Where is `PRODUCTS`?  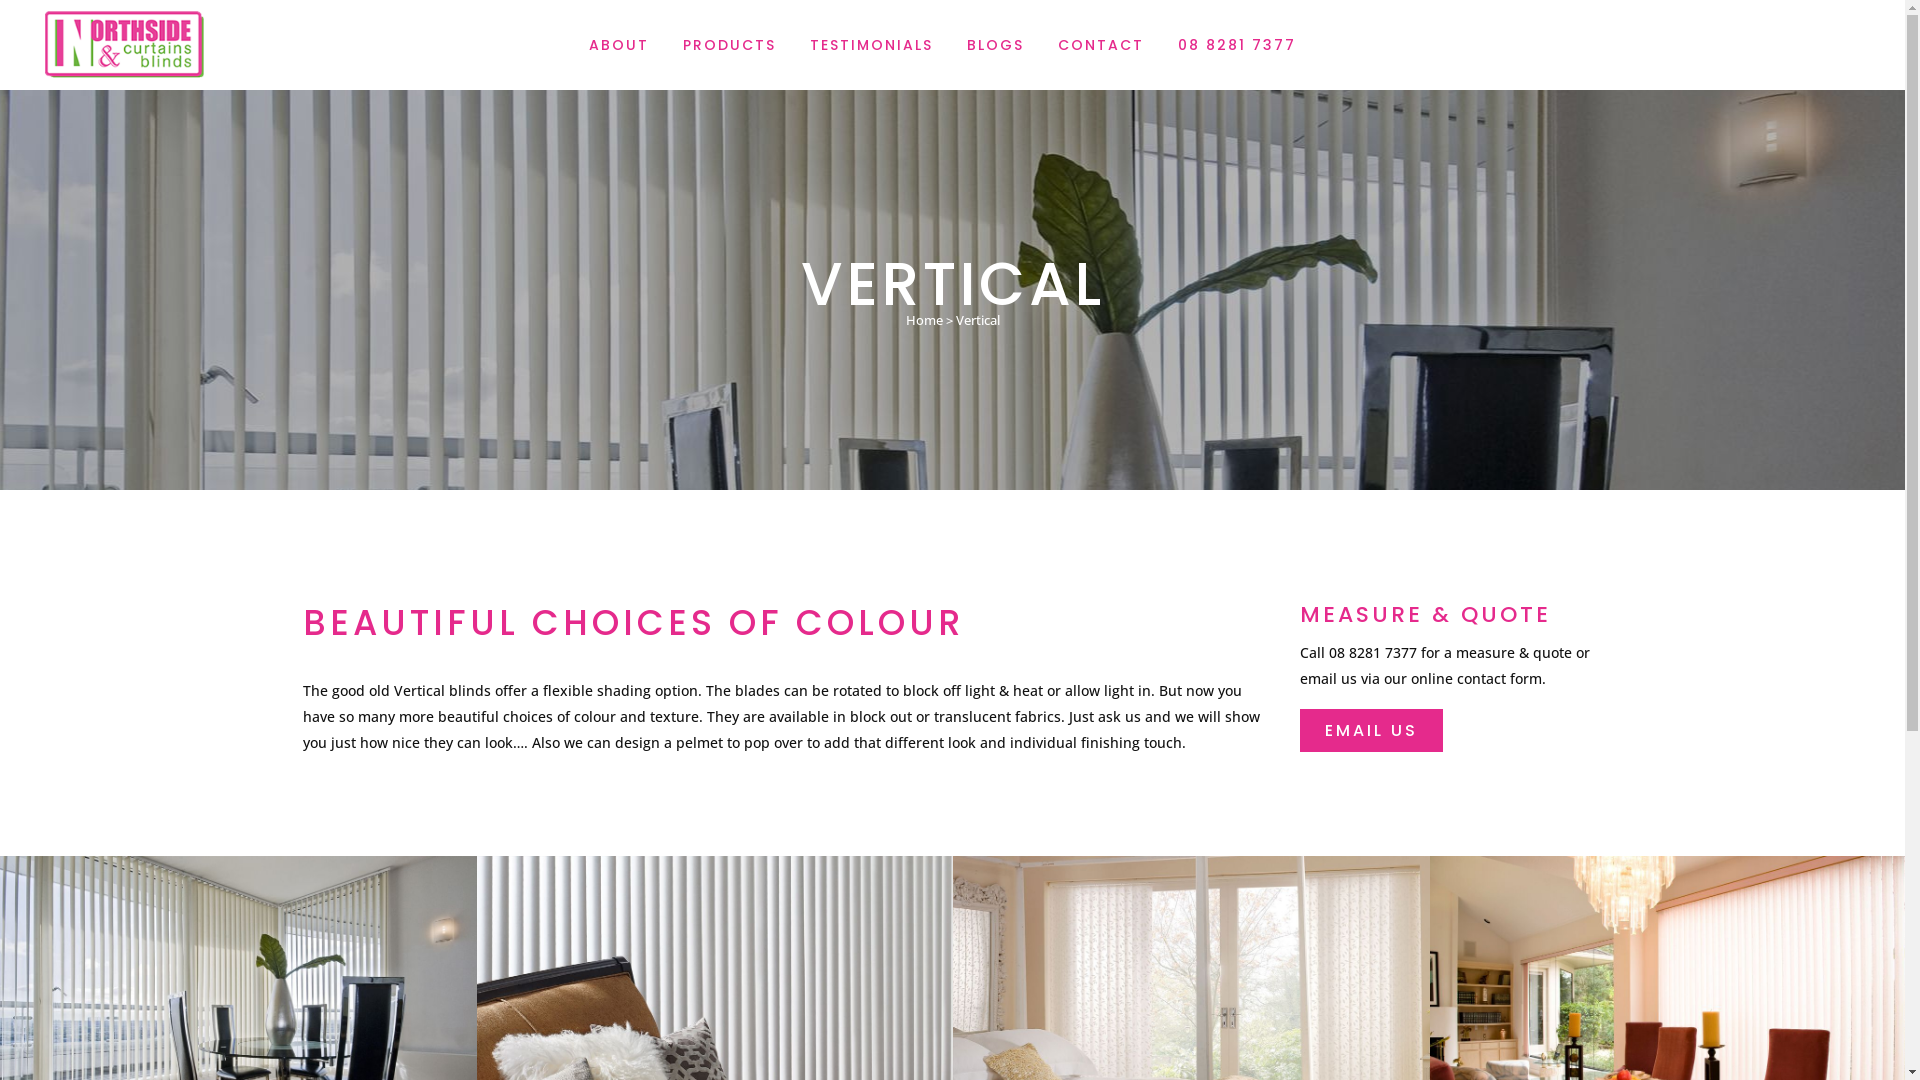 PRODUCTS is located at coordinates (730, 45).